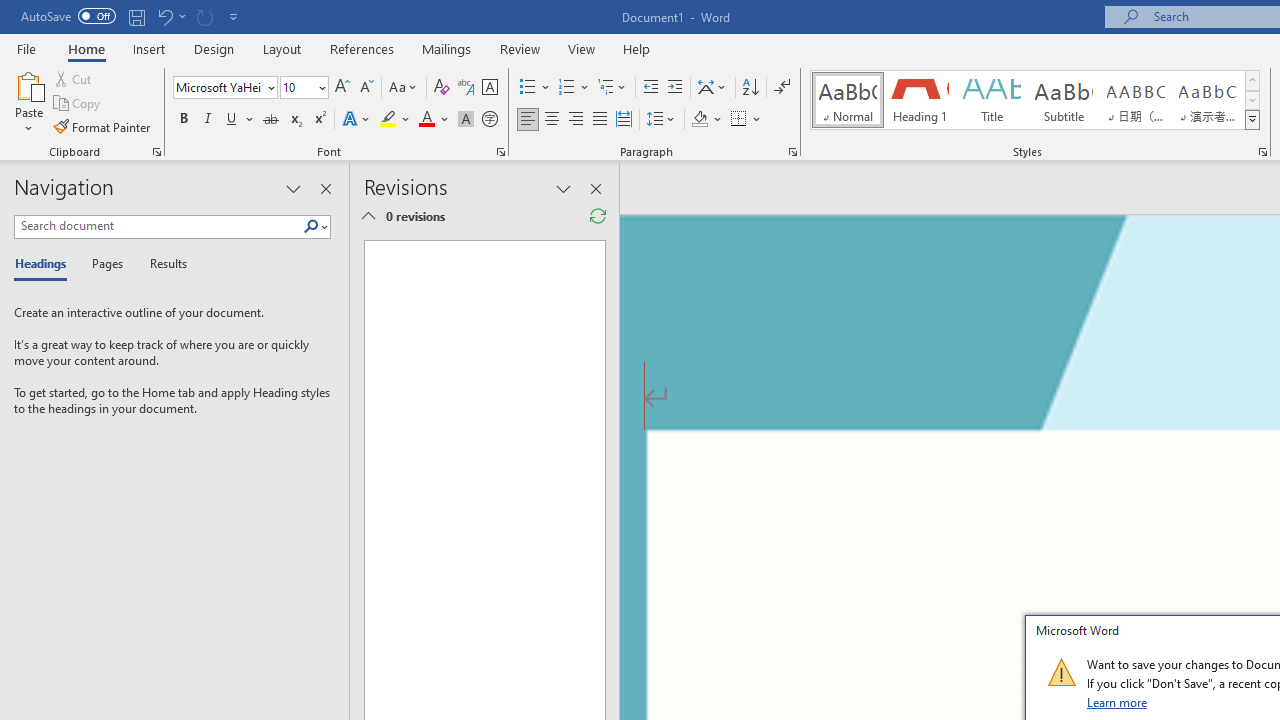  What do you see at coordinates (598, 216) in the screenshot?
I see `Refresh Reviewing Pane` at bounding box center [598, 216].